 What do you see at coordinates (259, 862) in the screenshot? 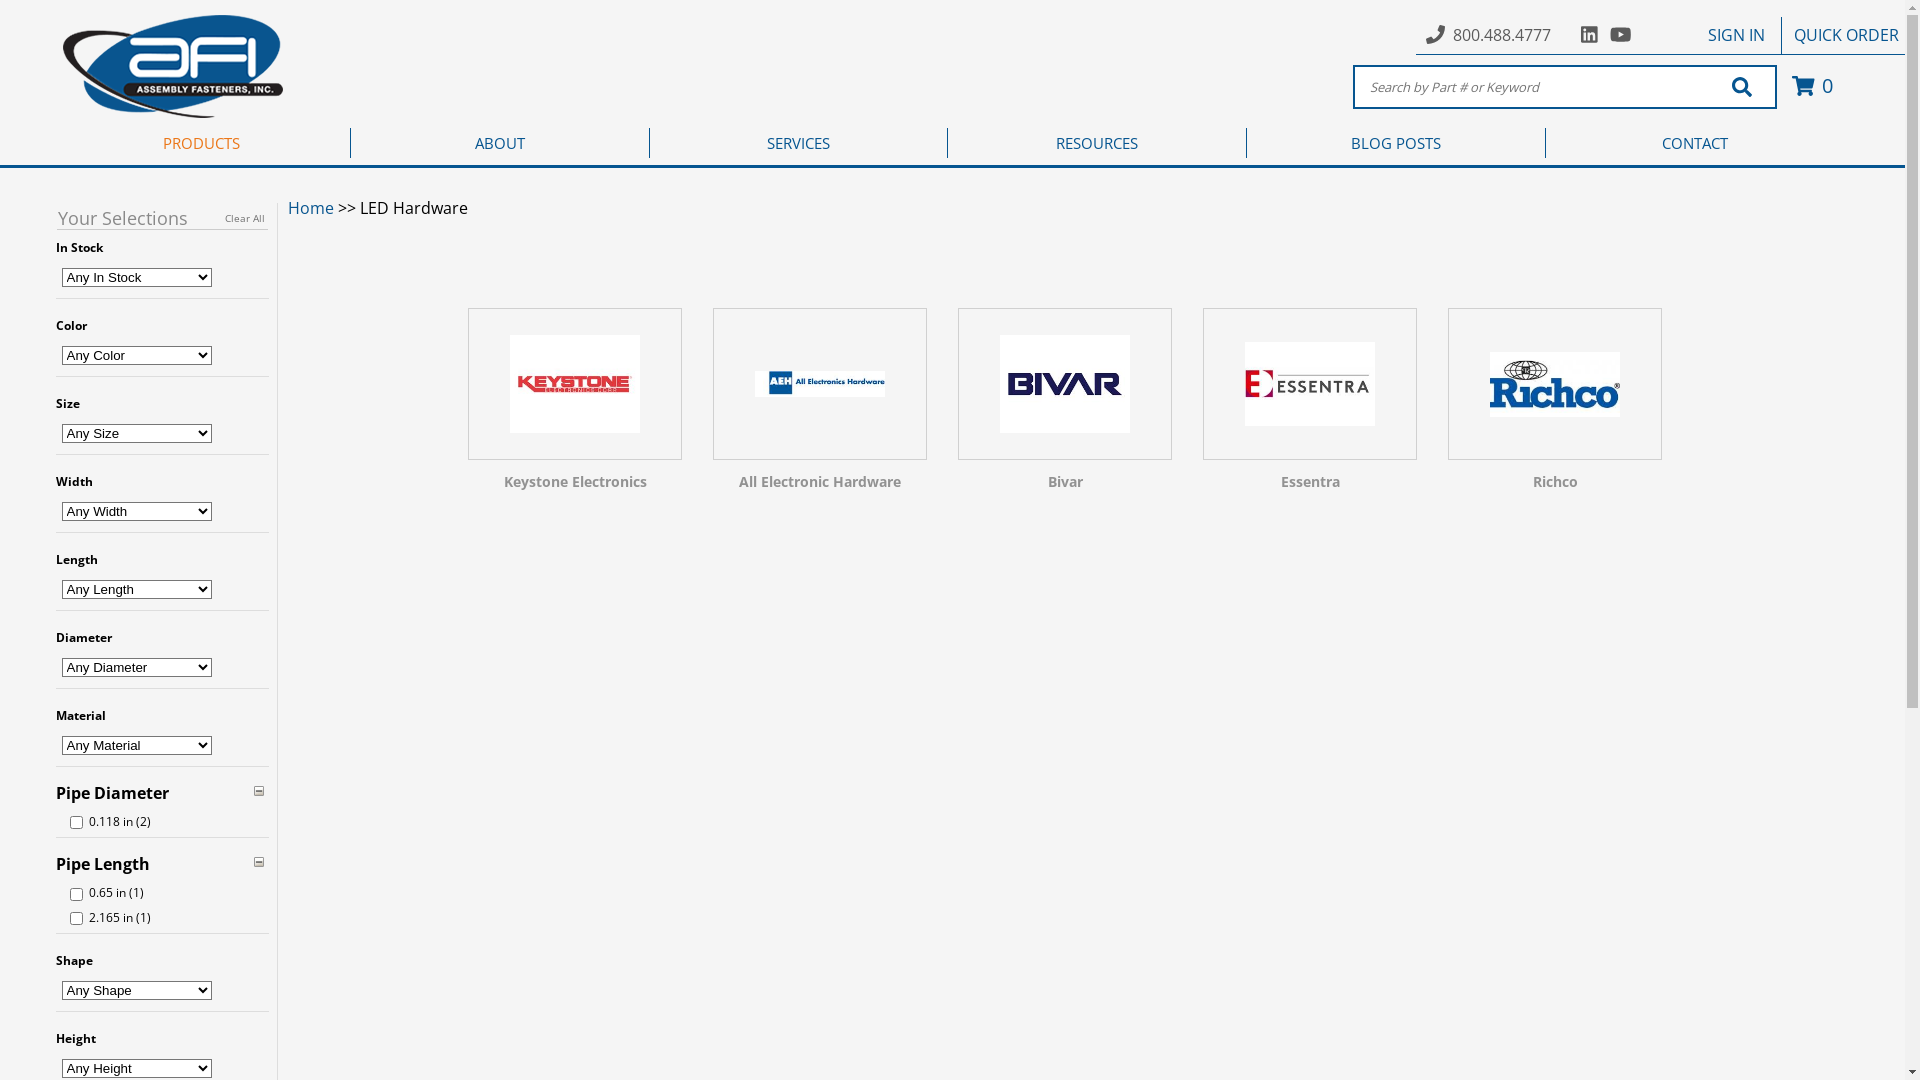
I see `Click to collapse` at bounding box center [259, 862].